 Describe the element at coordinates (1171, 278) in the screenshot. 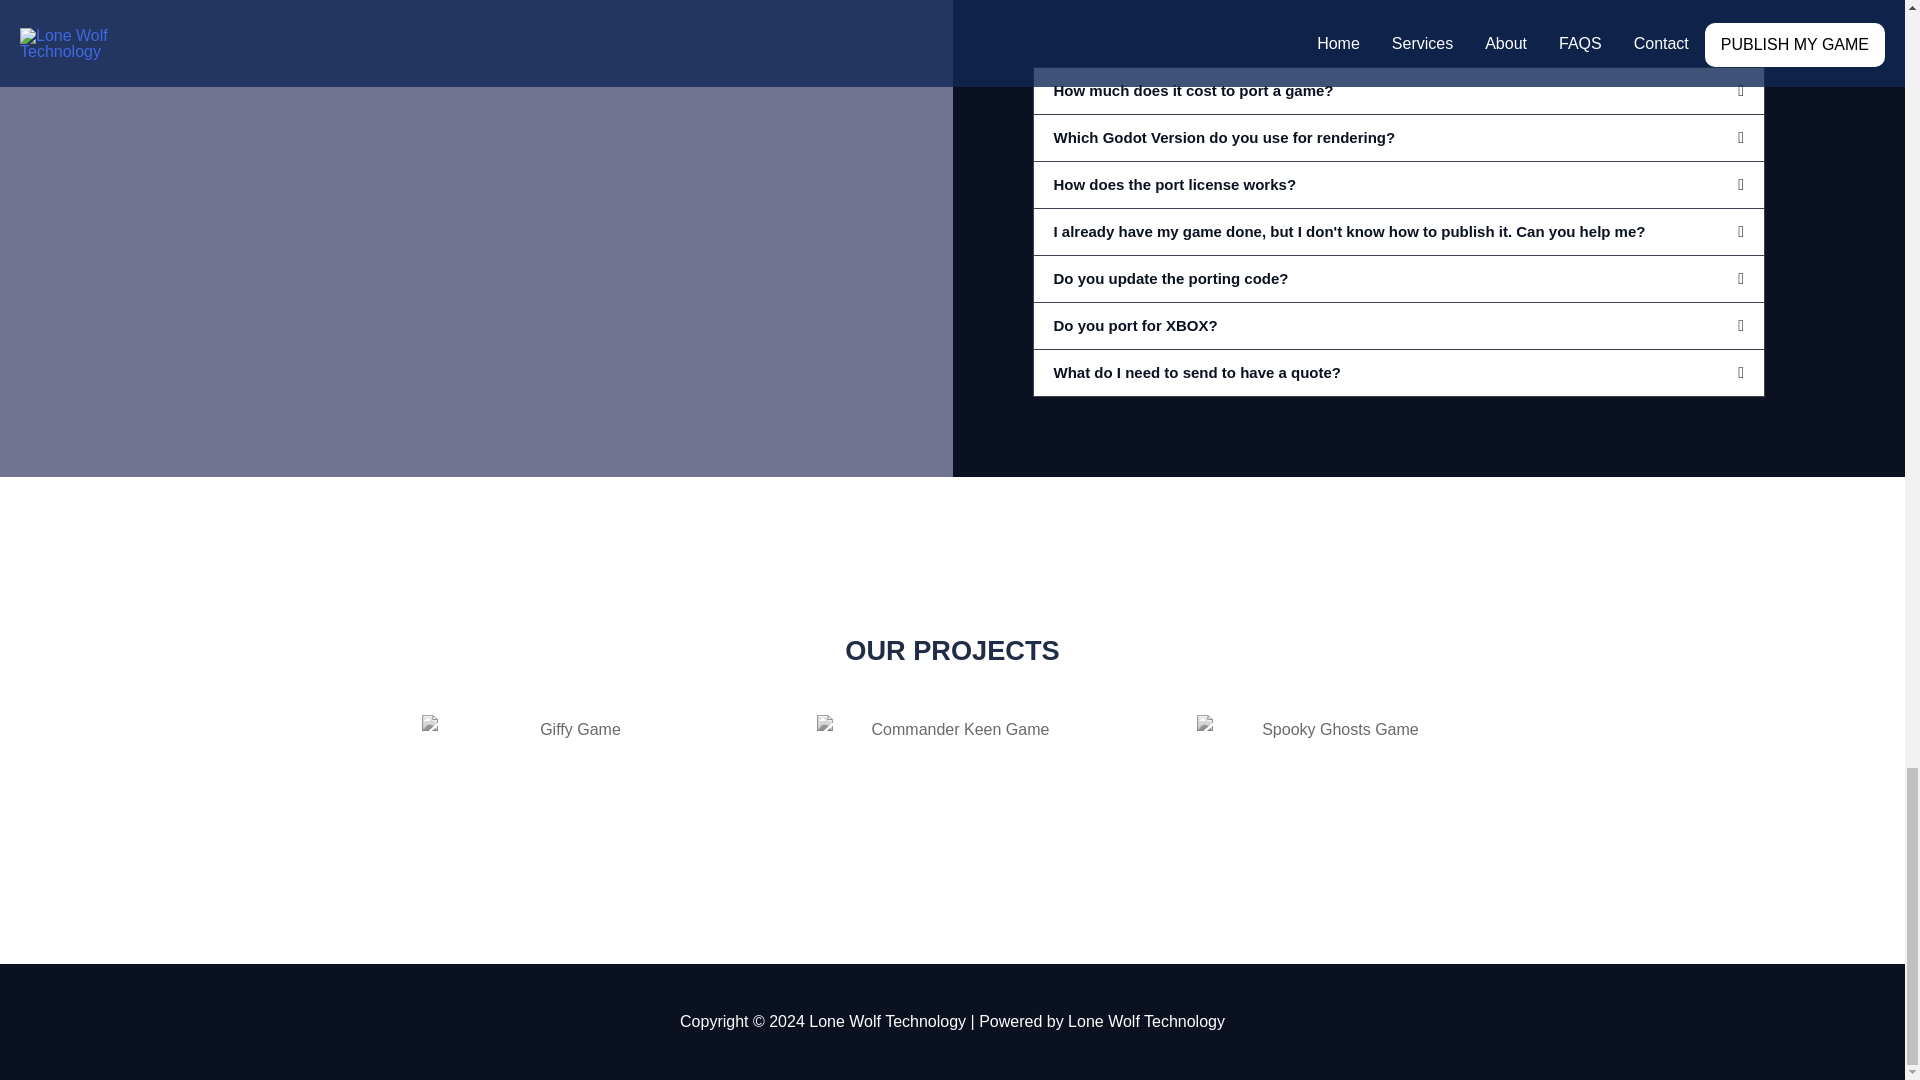

I see `Do you update the porting code?` at that location.